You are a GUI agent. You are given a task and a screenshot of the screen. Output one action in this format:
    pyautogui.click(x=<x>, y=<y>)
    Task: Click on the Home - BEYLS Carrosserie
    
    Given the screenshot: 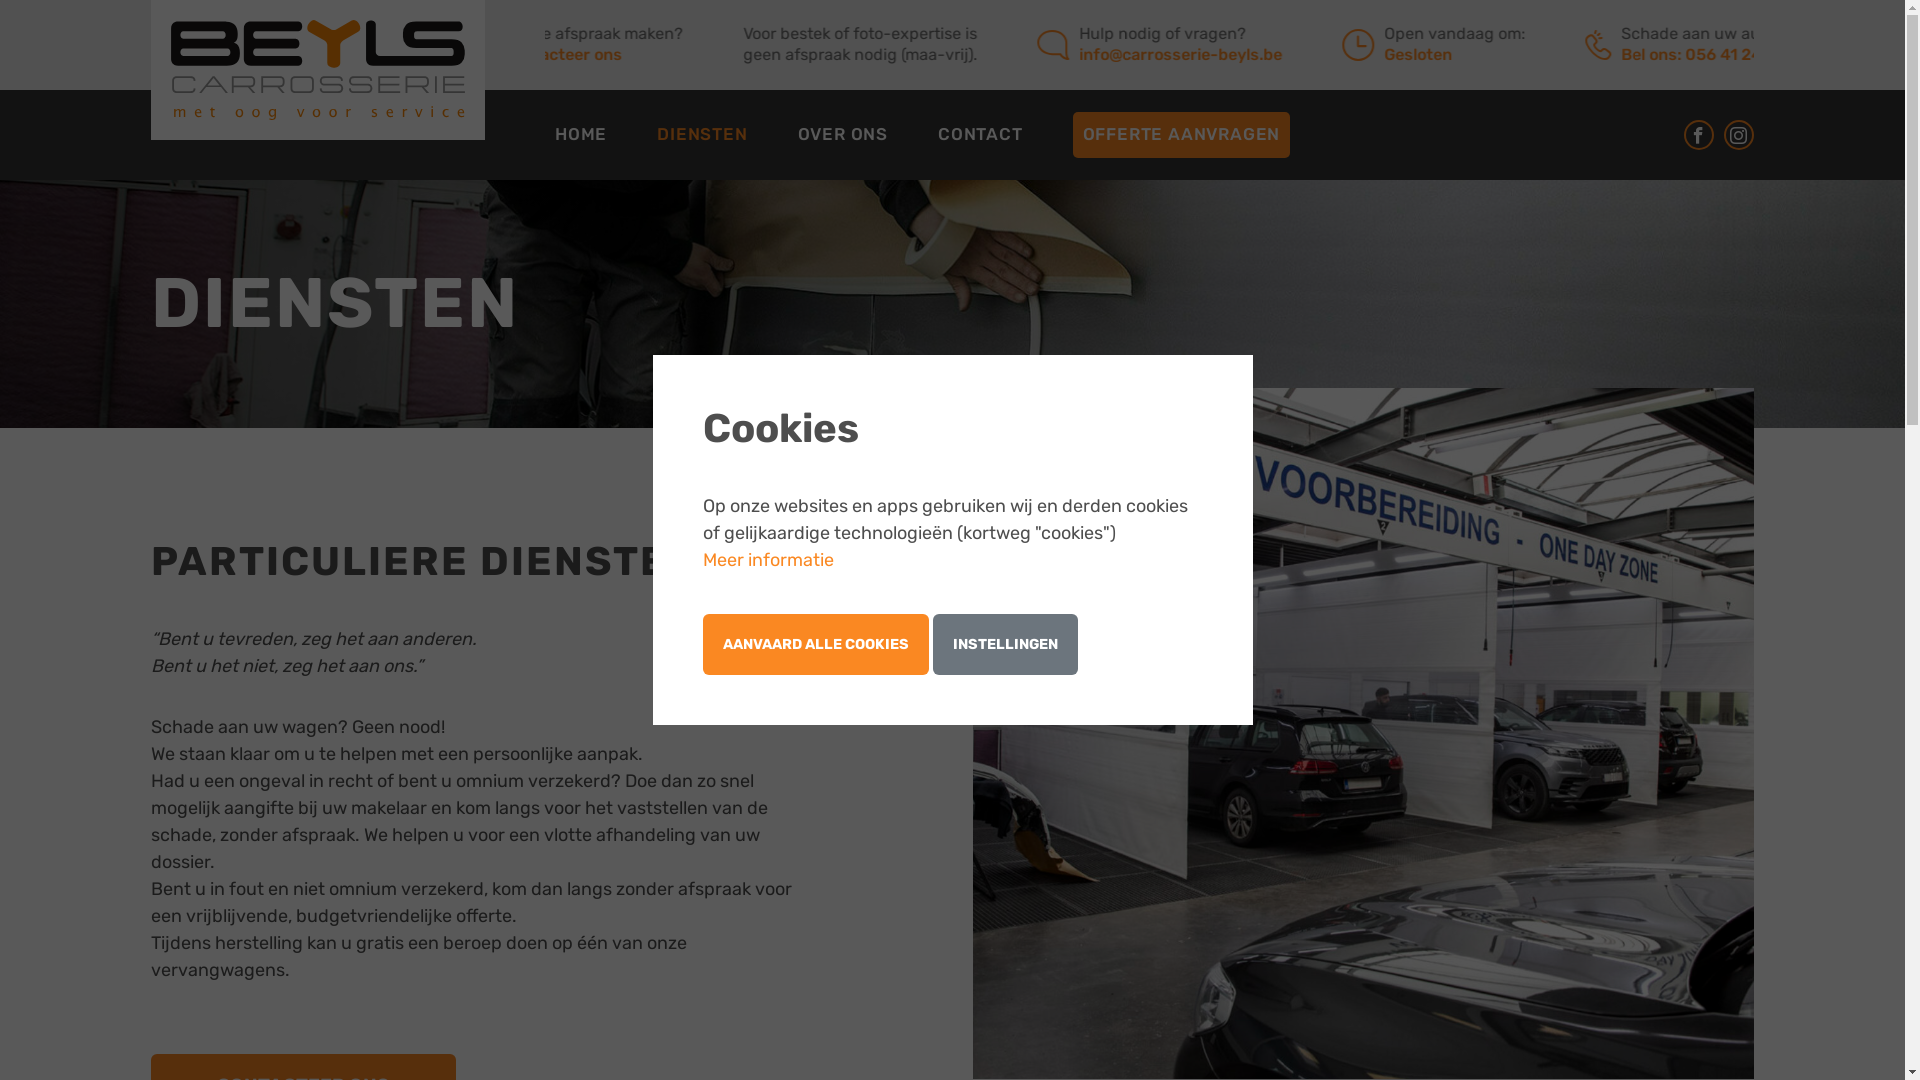 What is the action you would take?
    pyautogui.click(x=318, y=70)
    